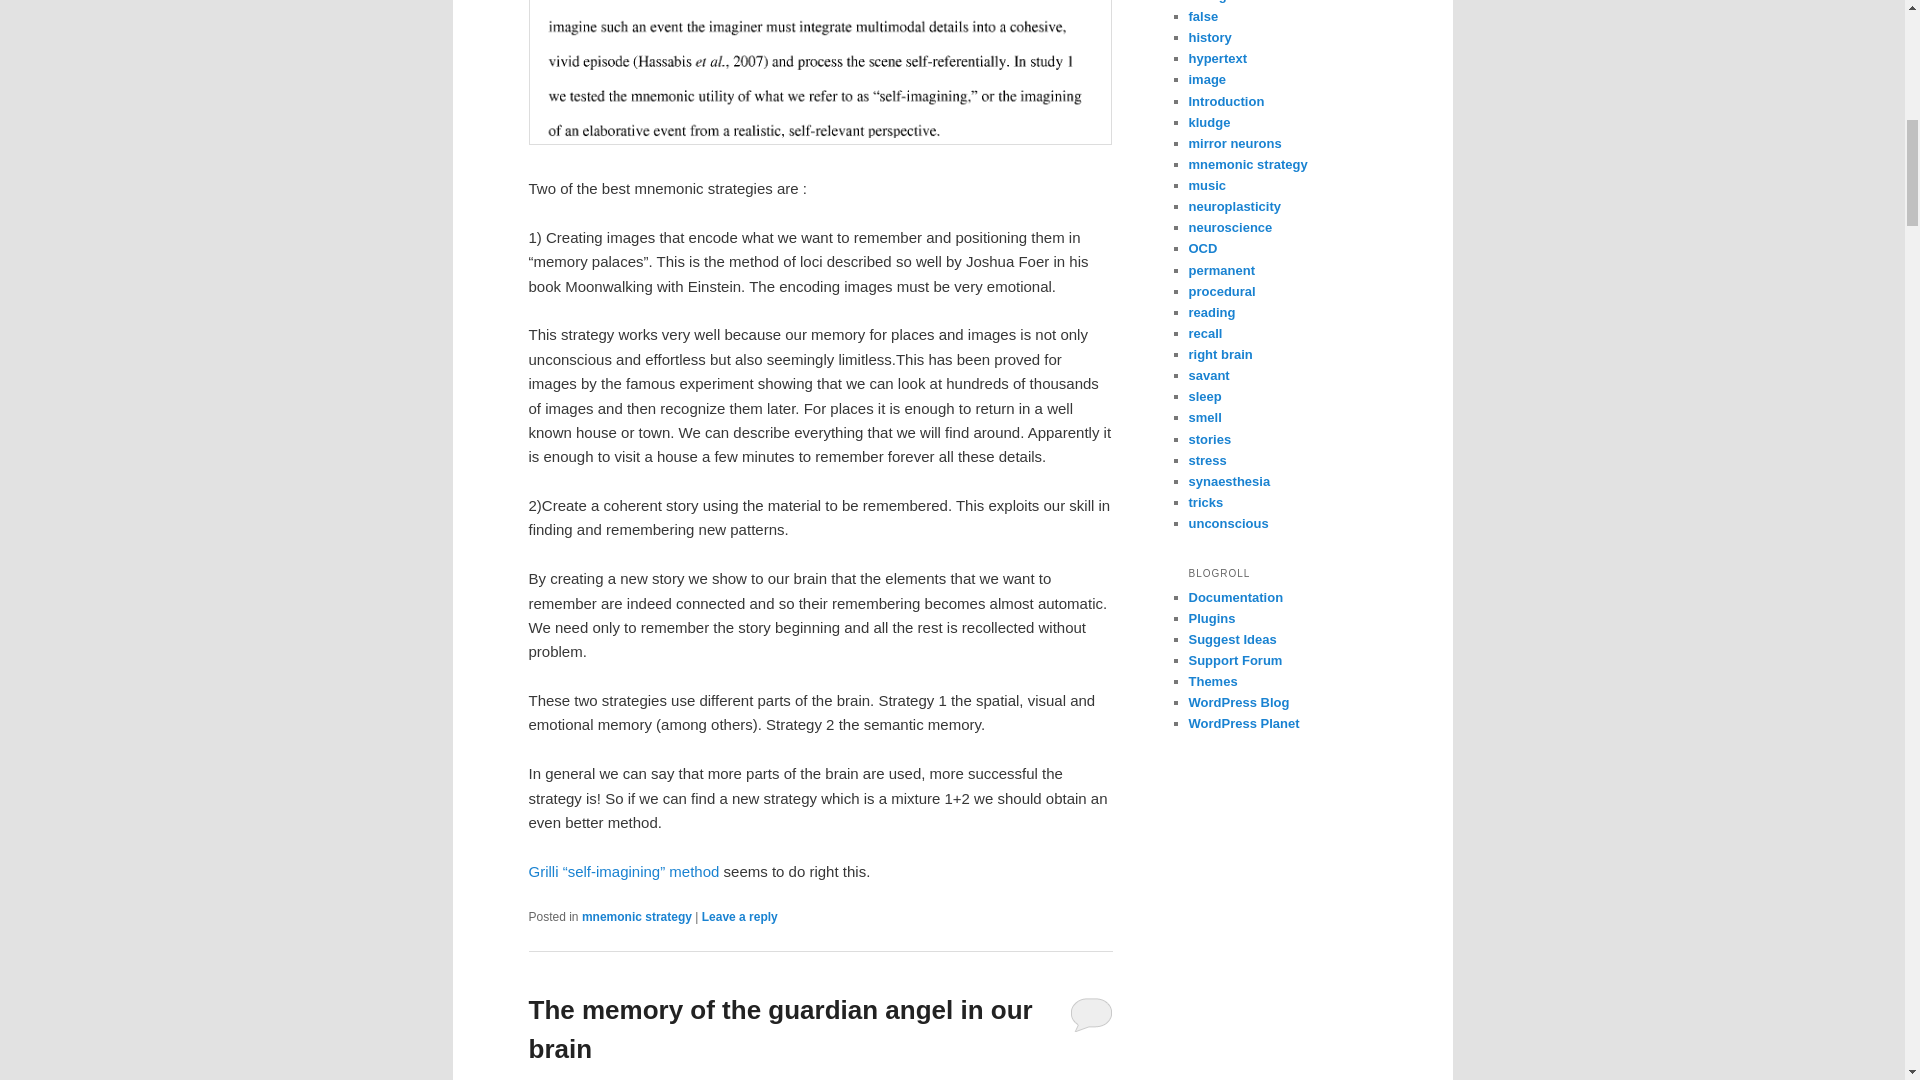  Describe the element at coordinates (780, 1028) in the screenshot. I see `The memory of the guardian angel in our brain` at that location.